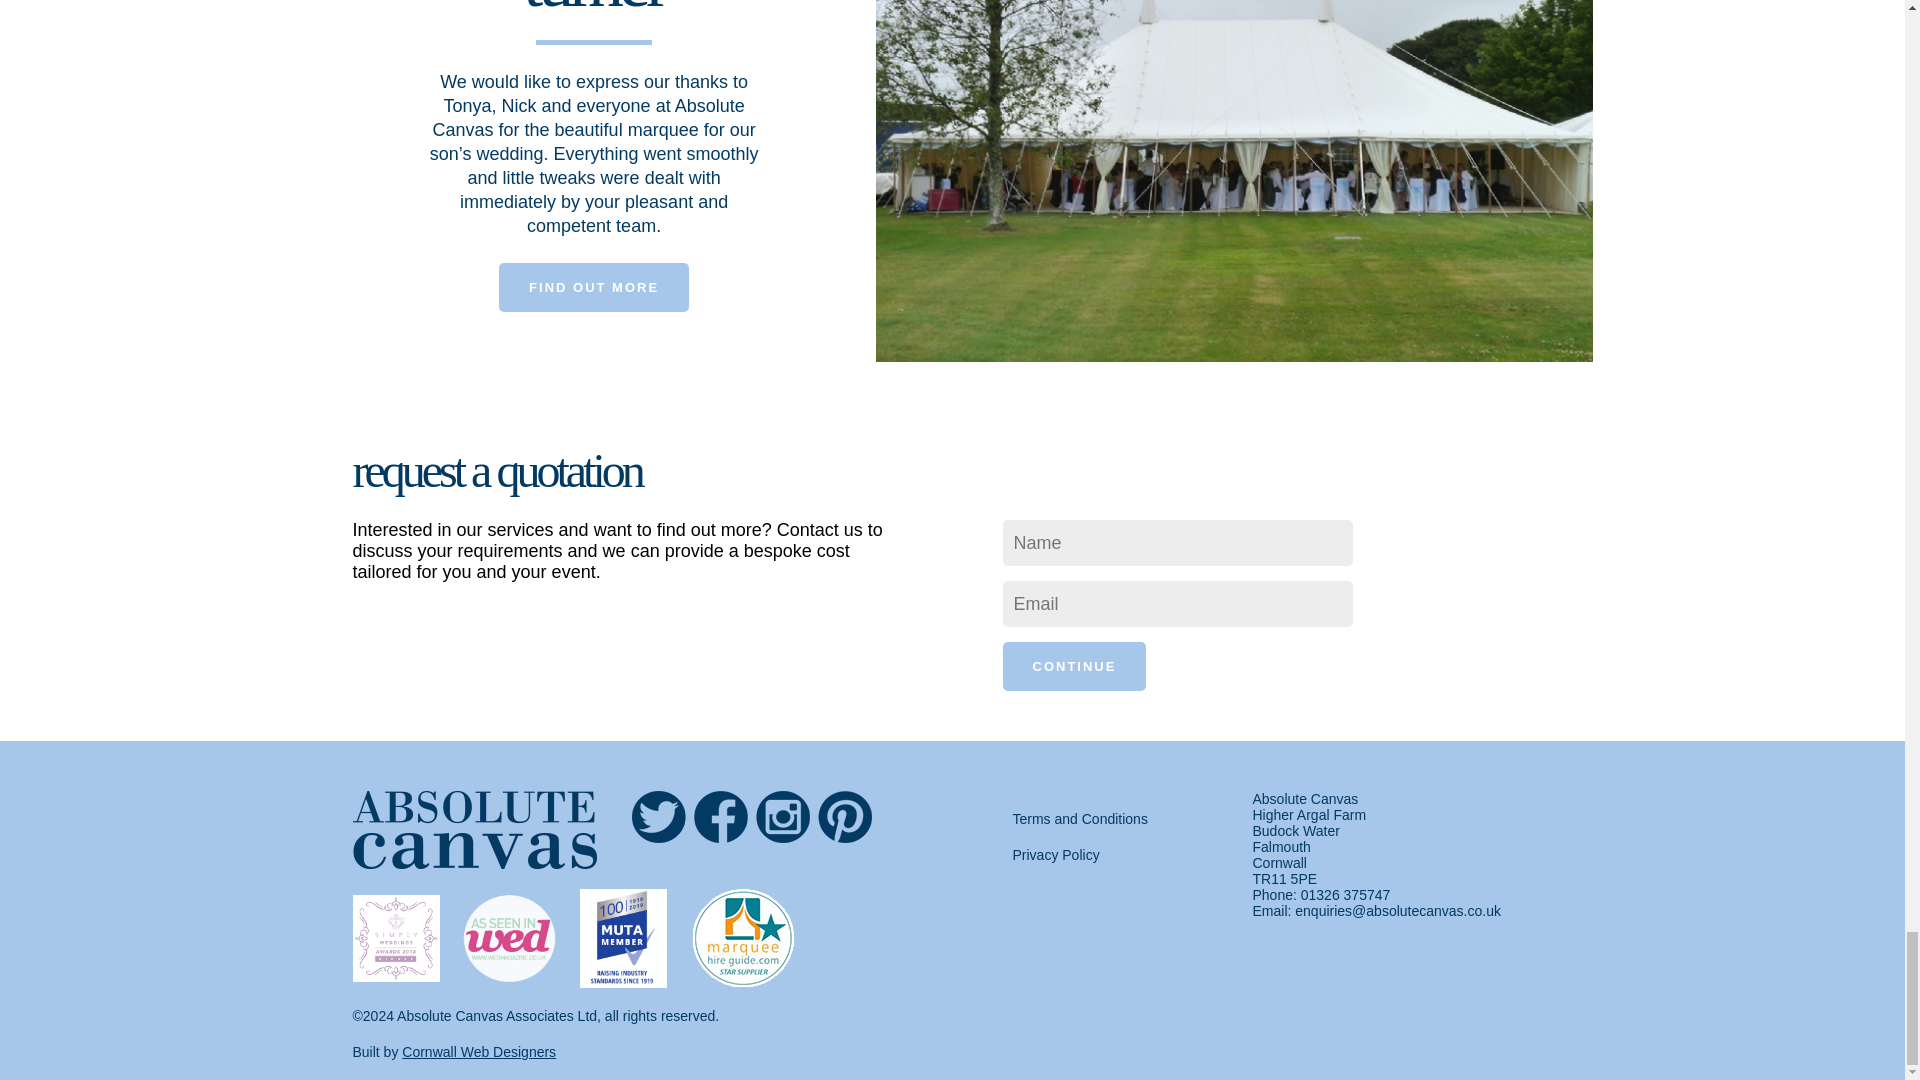 Image resolution: width=1920 pixels, height=1080 pixels. I want to click on Terms and Conditions, so click(1078, 819).